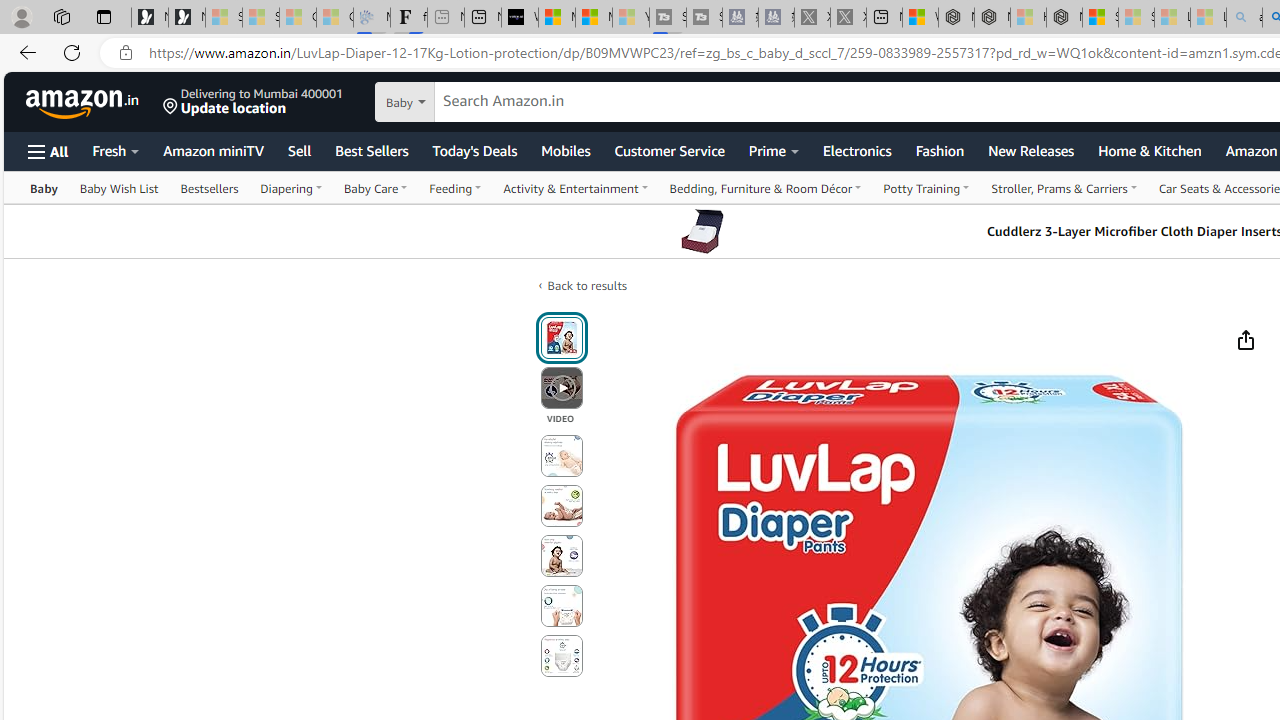  Describe the element at coordinates (1064, 18) in the screenshot. I see `Nordace - Nordace Siena Is Not An Ordinary Backpack` at that location.